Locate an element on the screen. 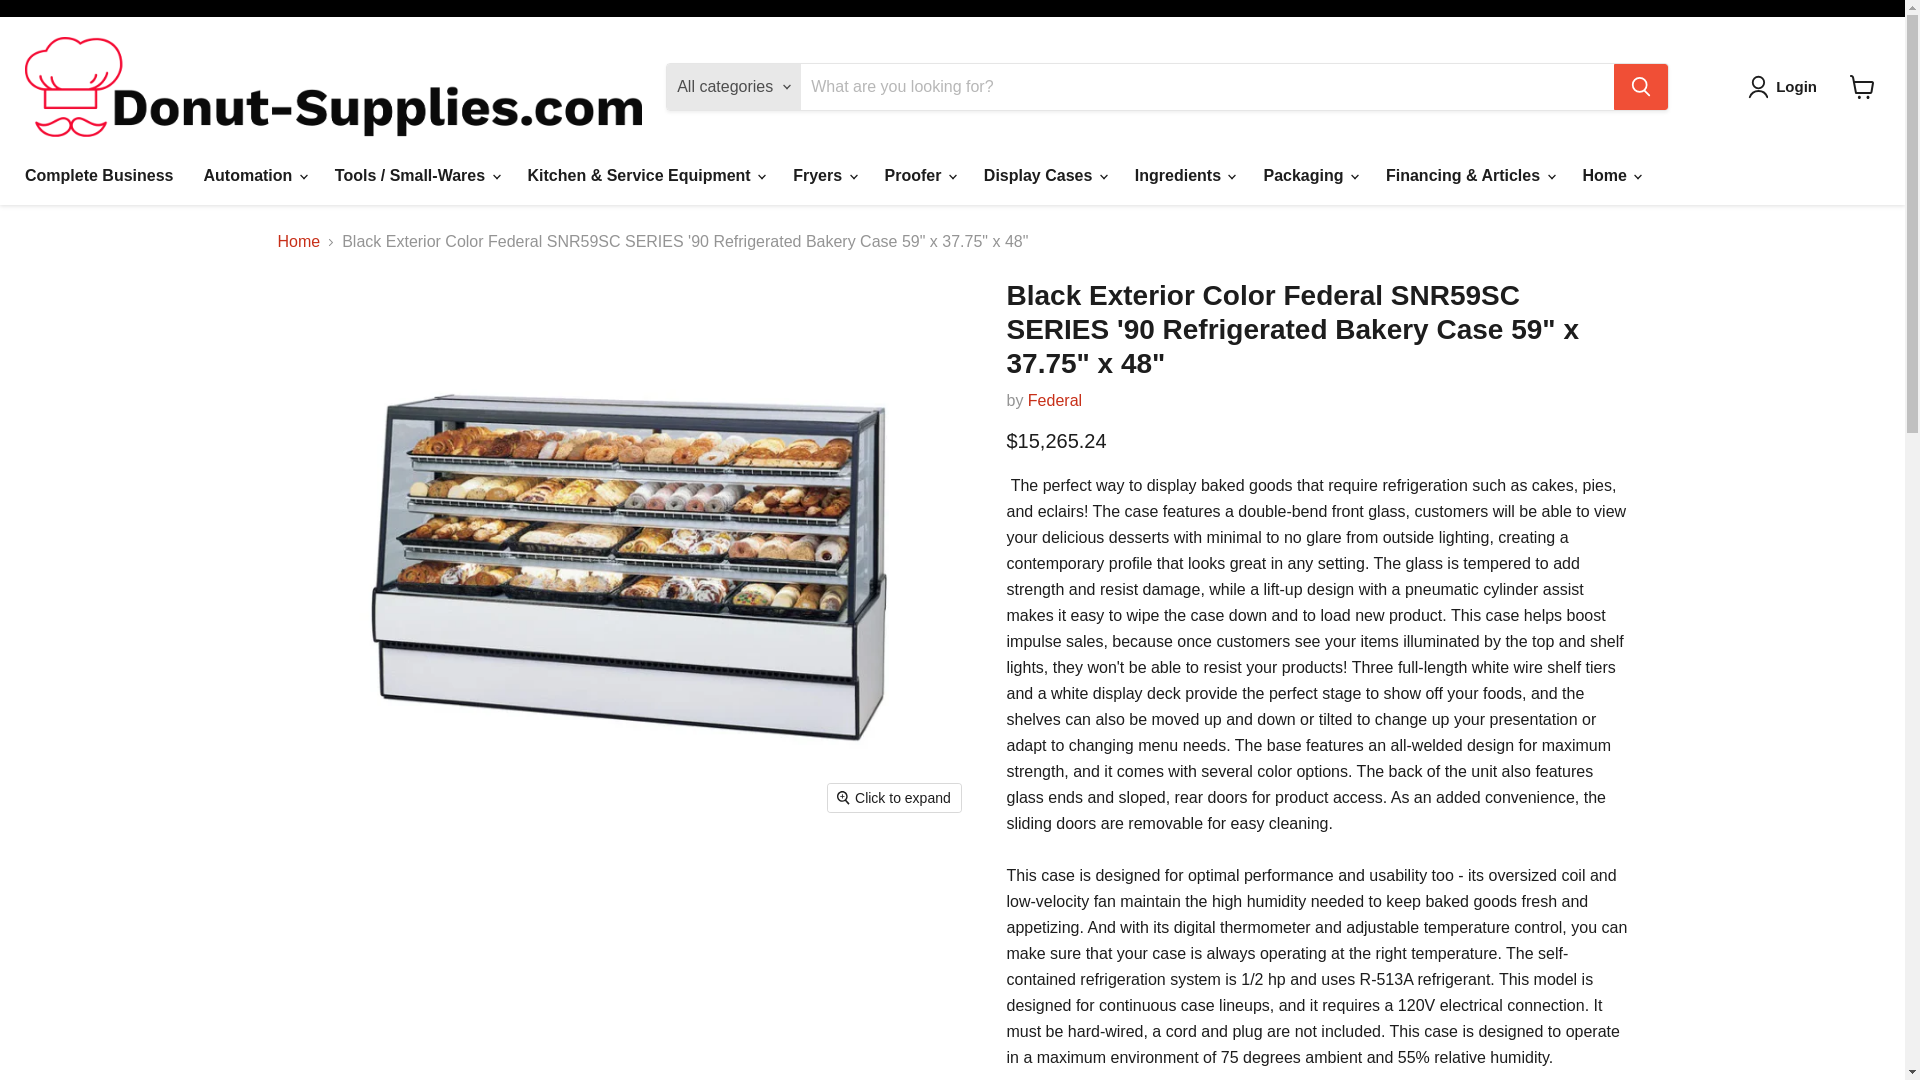 The width and height of the screenshot is (1920, 1080). Complete Business is located at coordinates (98, 176).